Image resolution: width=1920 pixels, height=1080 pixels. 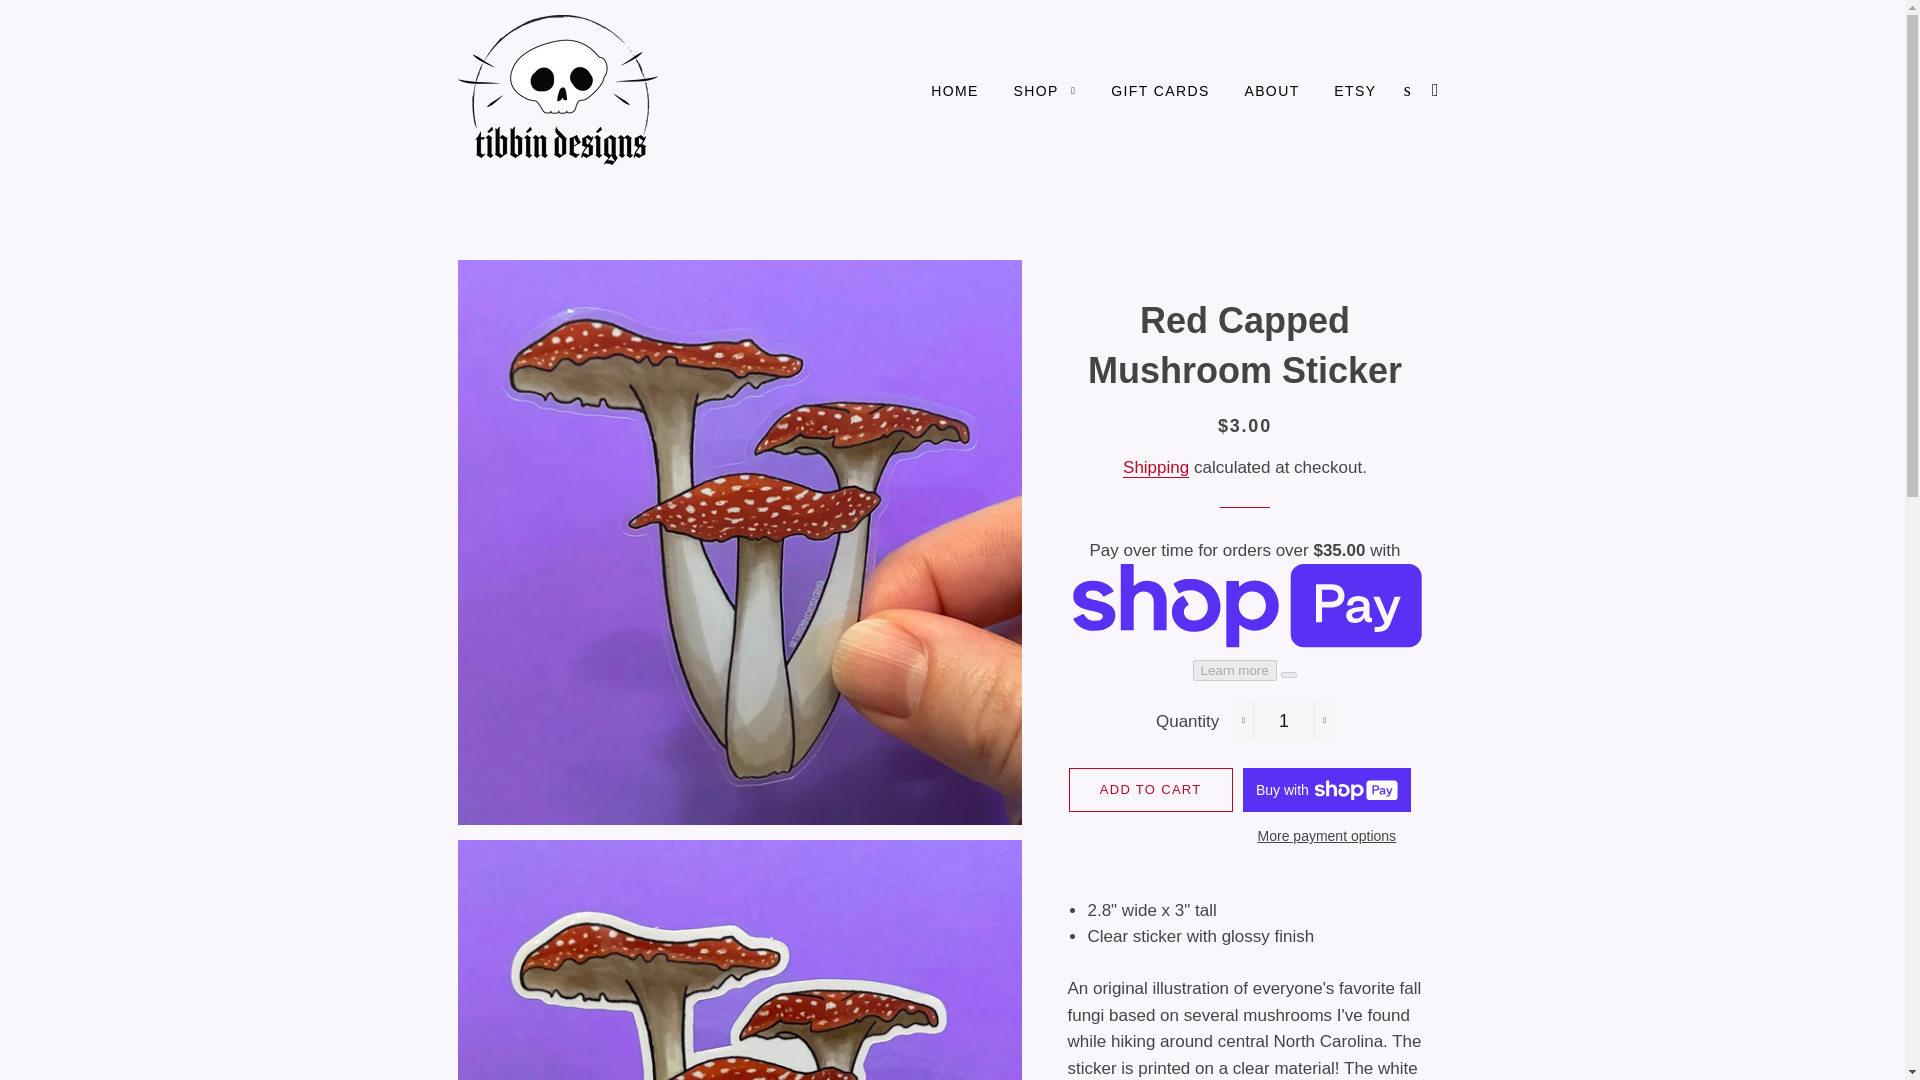 I want to click on ABOUT, so click(x=1270, y=91).